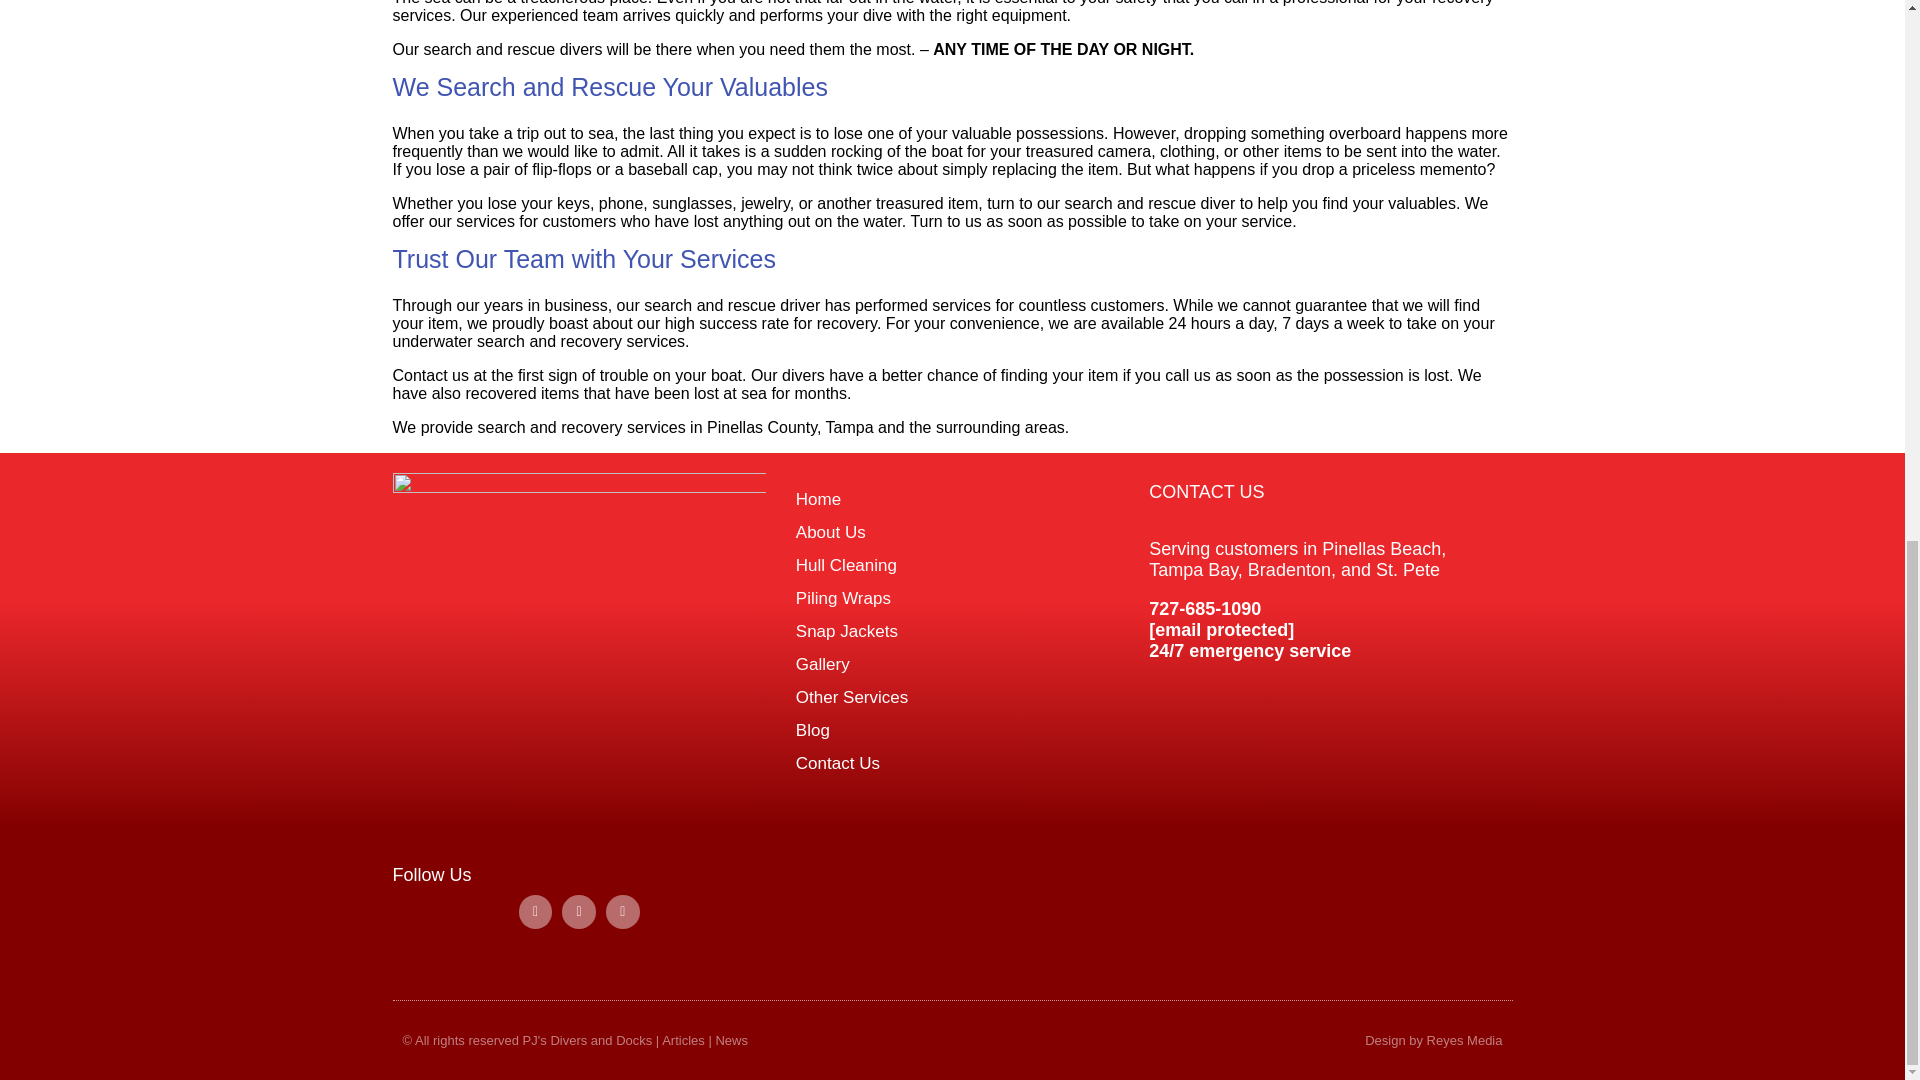  What do you see at coordinates (952, 631) in the screenshot?
I see `Snap Jackets` at bounding box center [952, 631].